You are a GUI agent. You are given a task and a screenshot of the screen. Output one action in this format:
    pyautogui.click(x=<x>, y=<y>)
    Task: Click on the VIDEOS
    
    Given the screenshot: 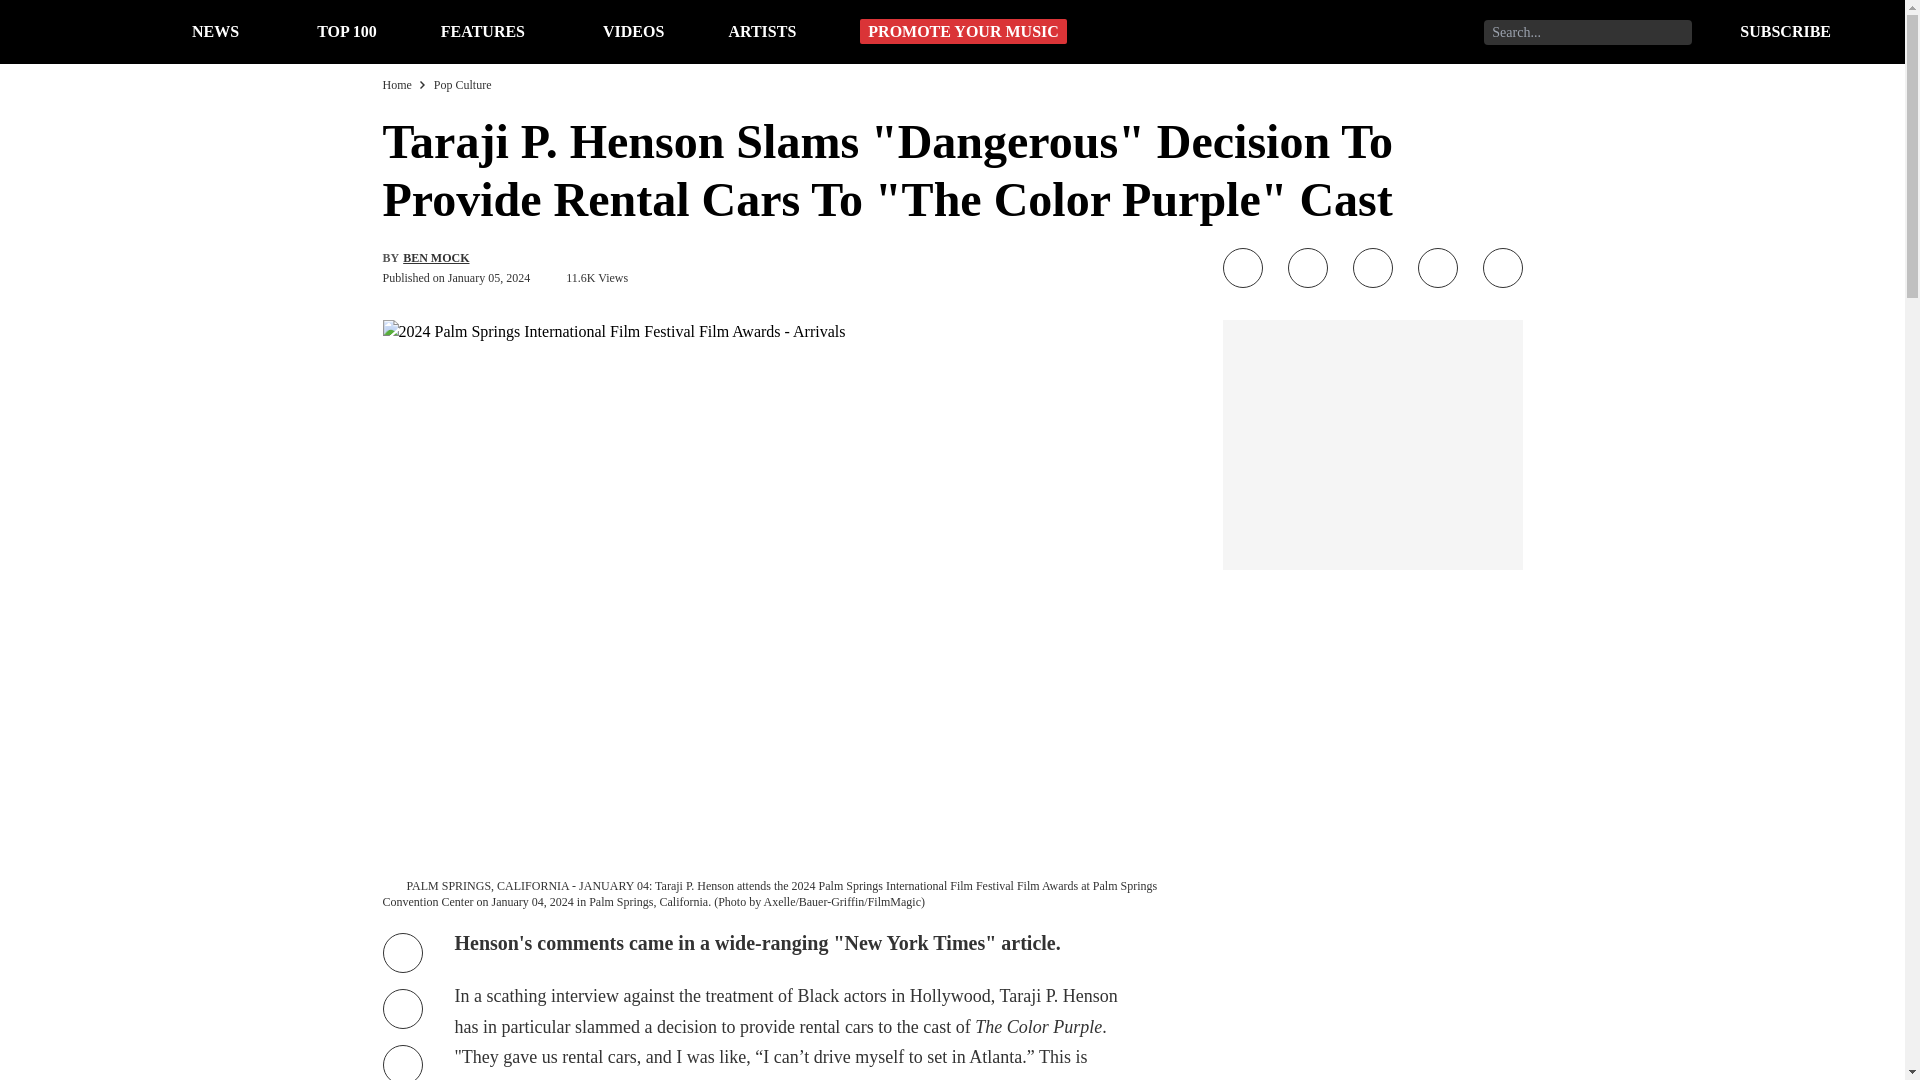 What is the action you would take?
    pyautogui.click(x=633, y=30)
    